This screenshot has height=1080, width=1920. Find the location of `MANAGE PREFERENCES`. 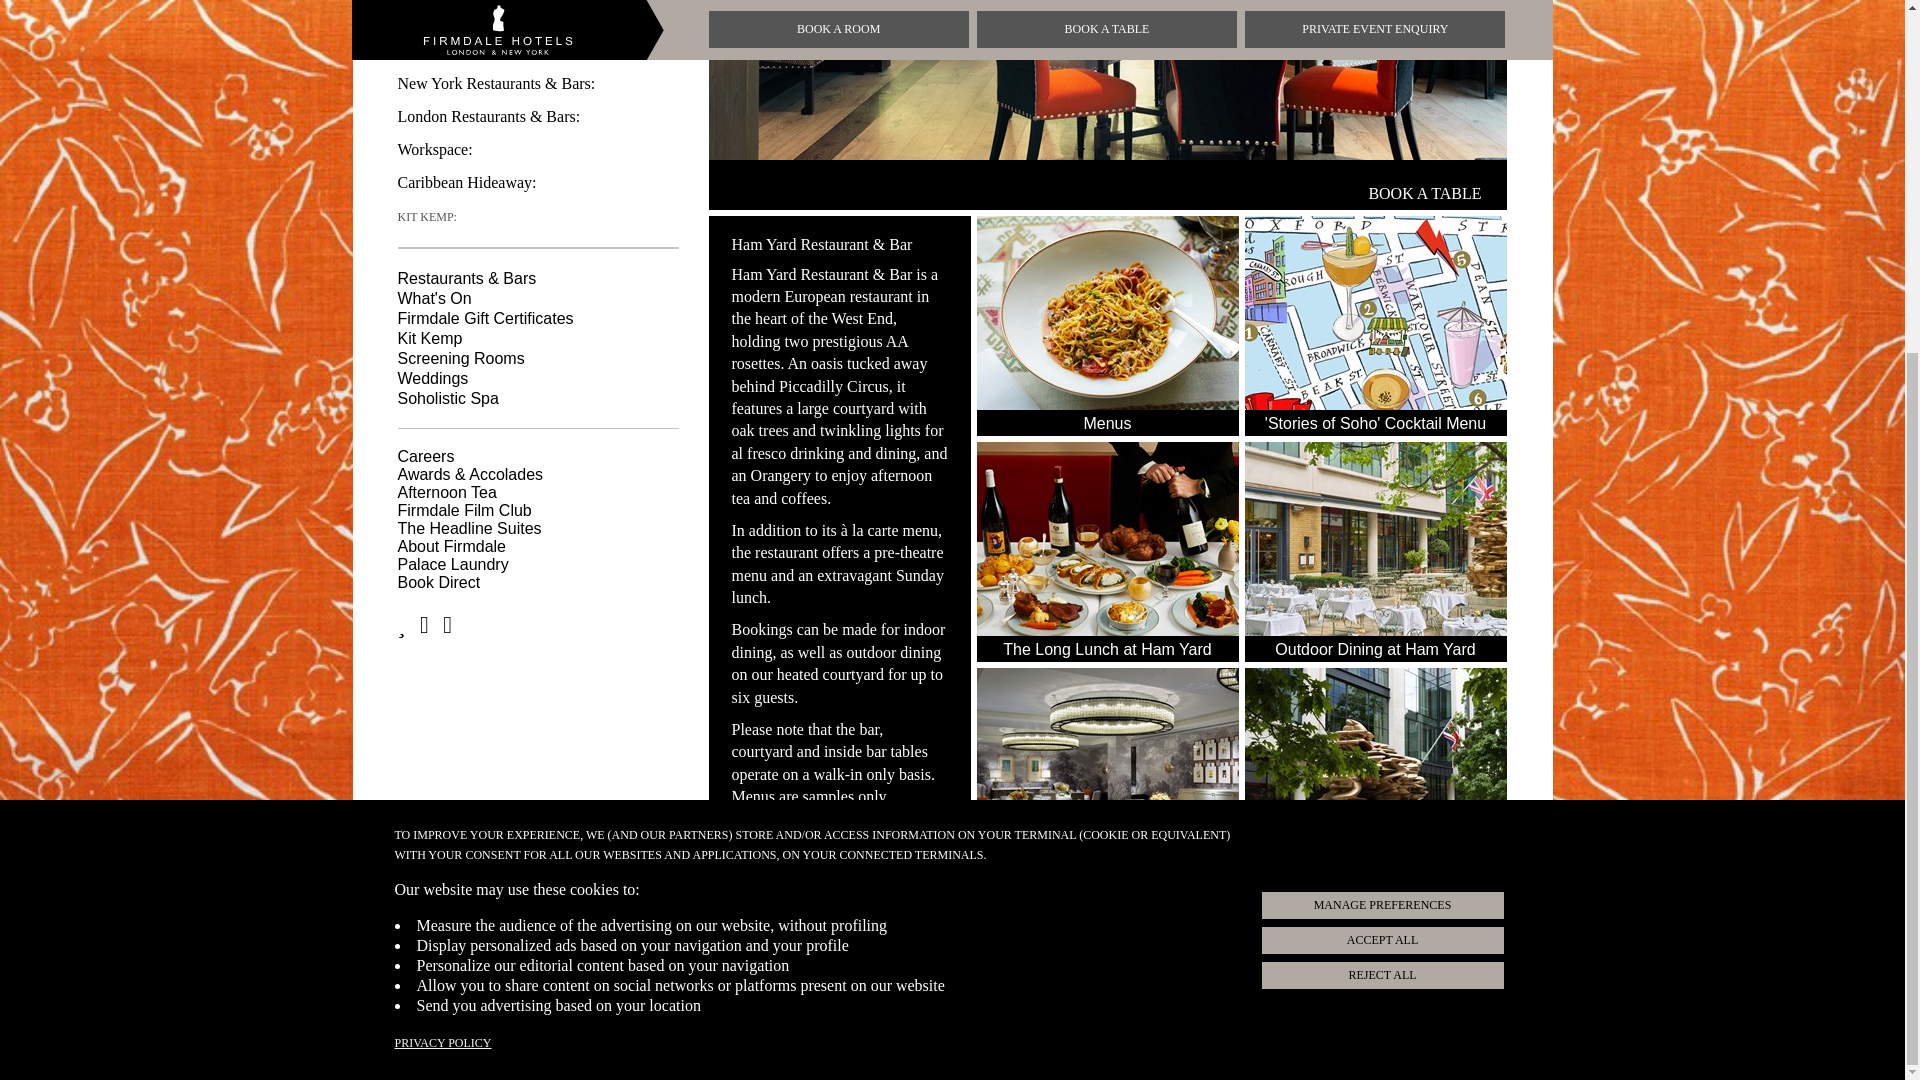

MANAGE PREFERENCES is located at coordinates (1381, 392).